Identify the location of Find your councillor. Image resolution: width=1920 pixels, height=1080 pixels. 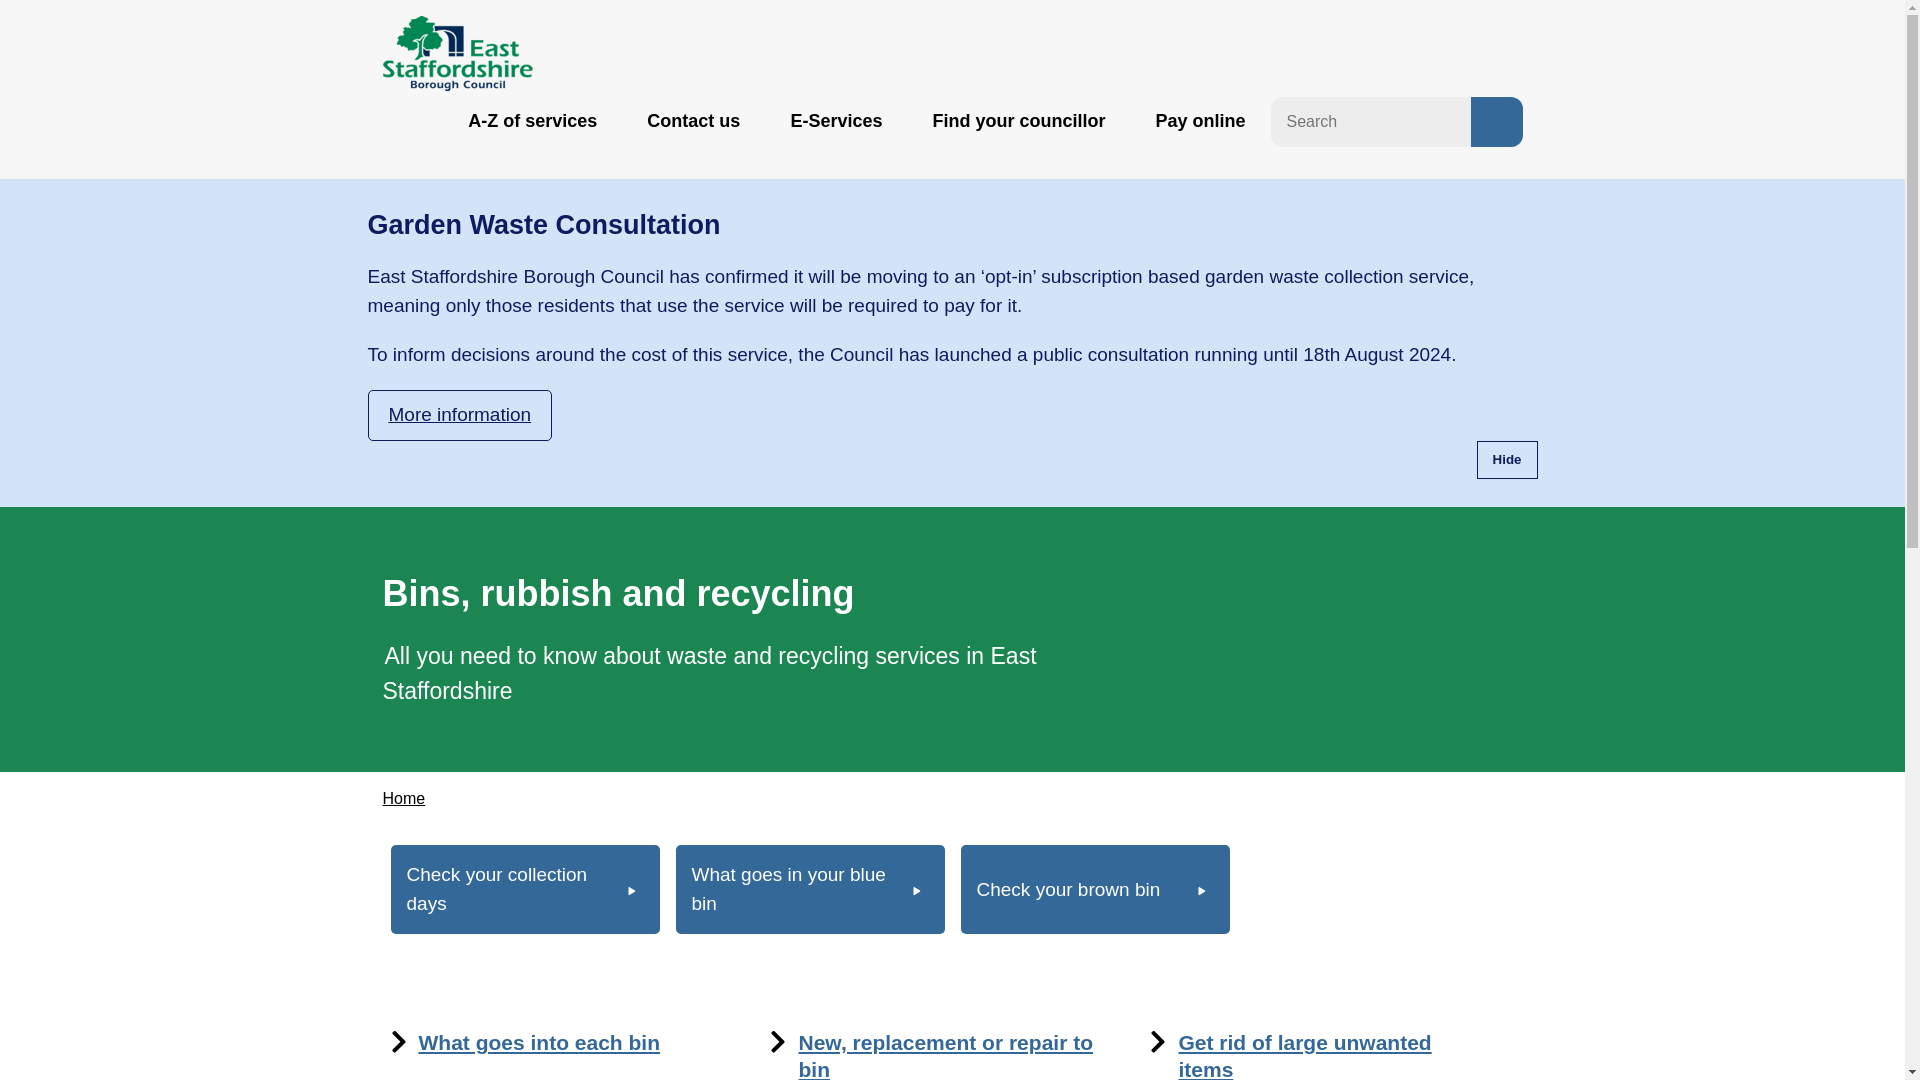
(1018, 121).